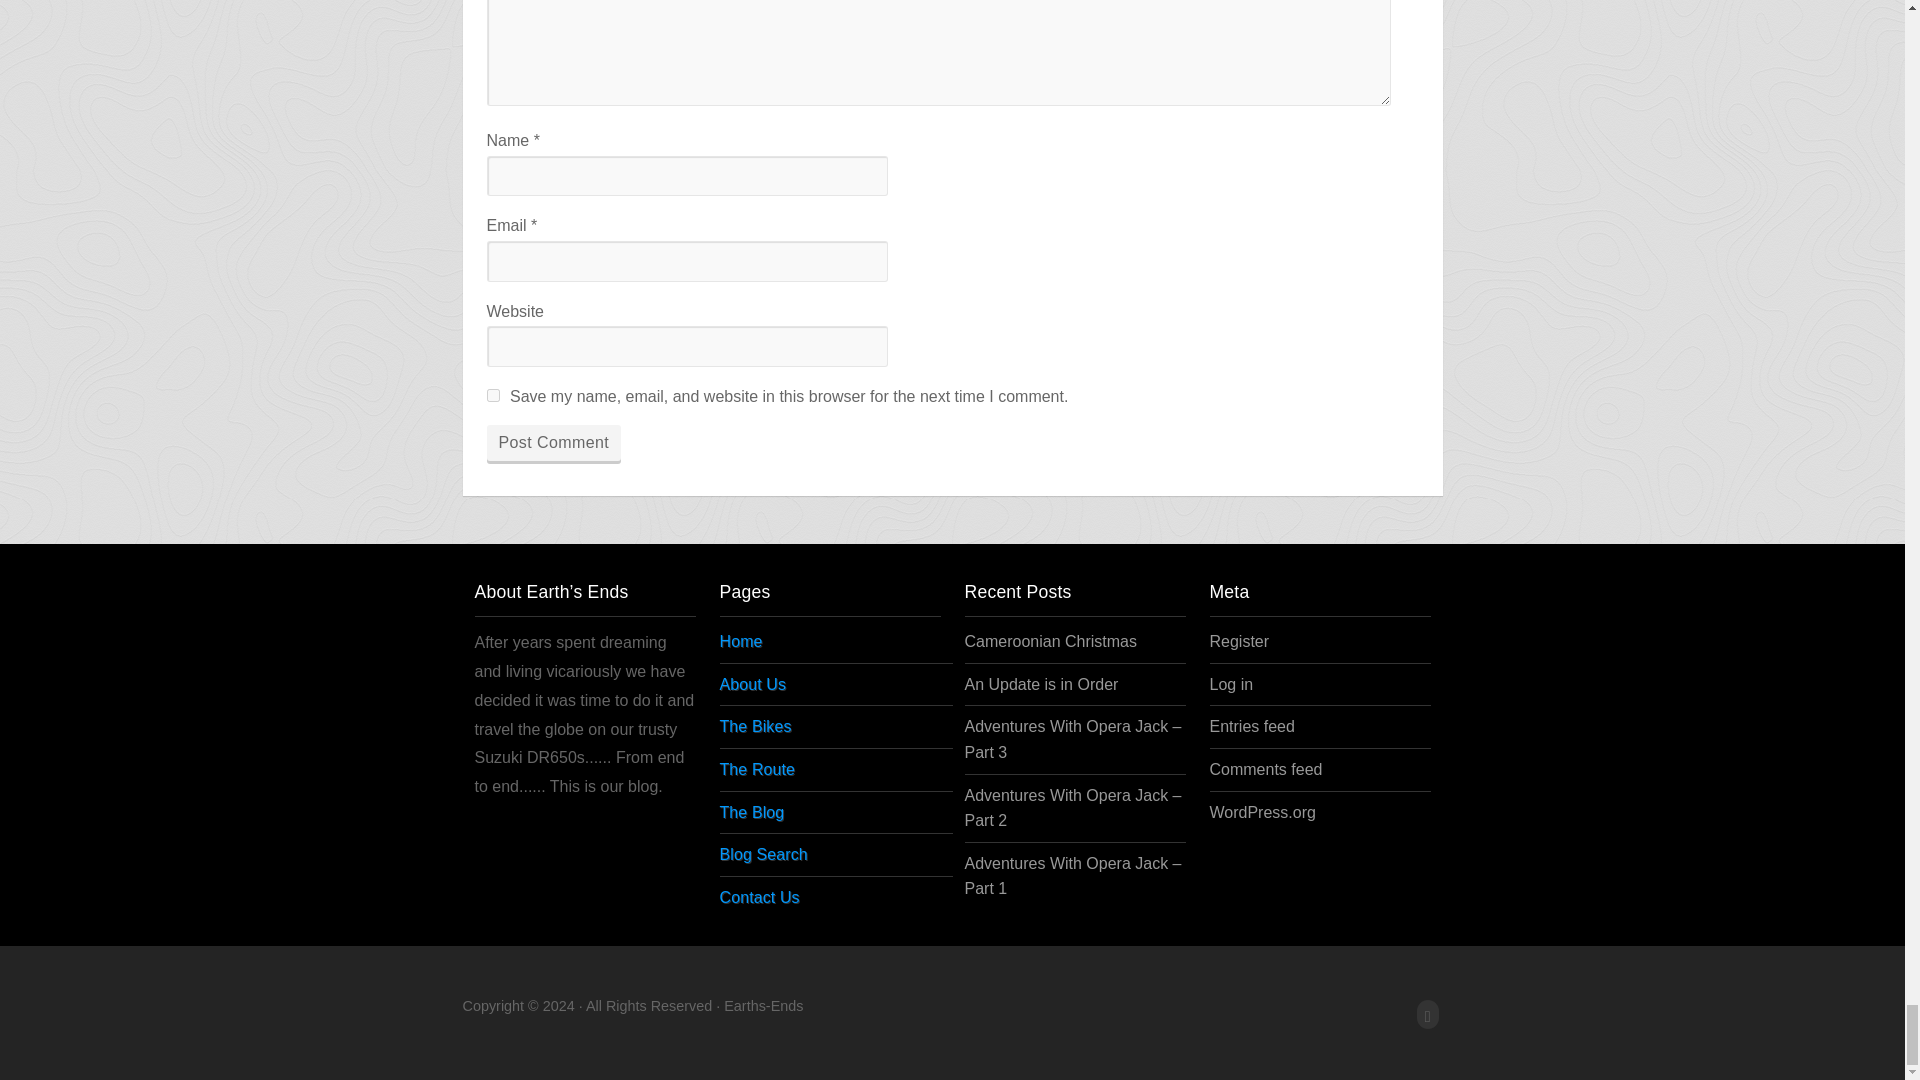 The width and height of the screenshot is (1920, 1080). I want to click on Post Comment, so click(552, 443).